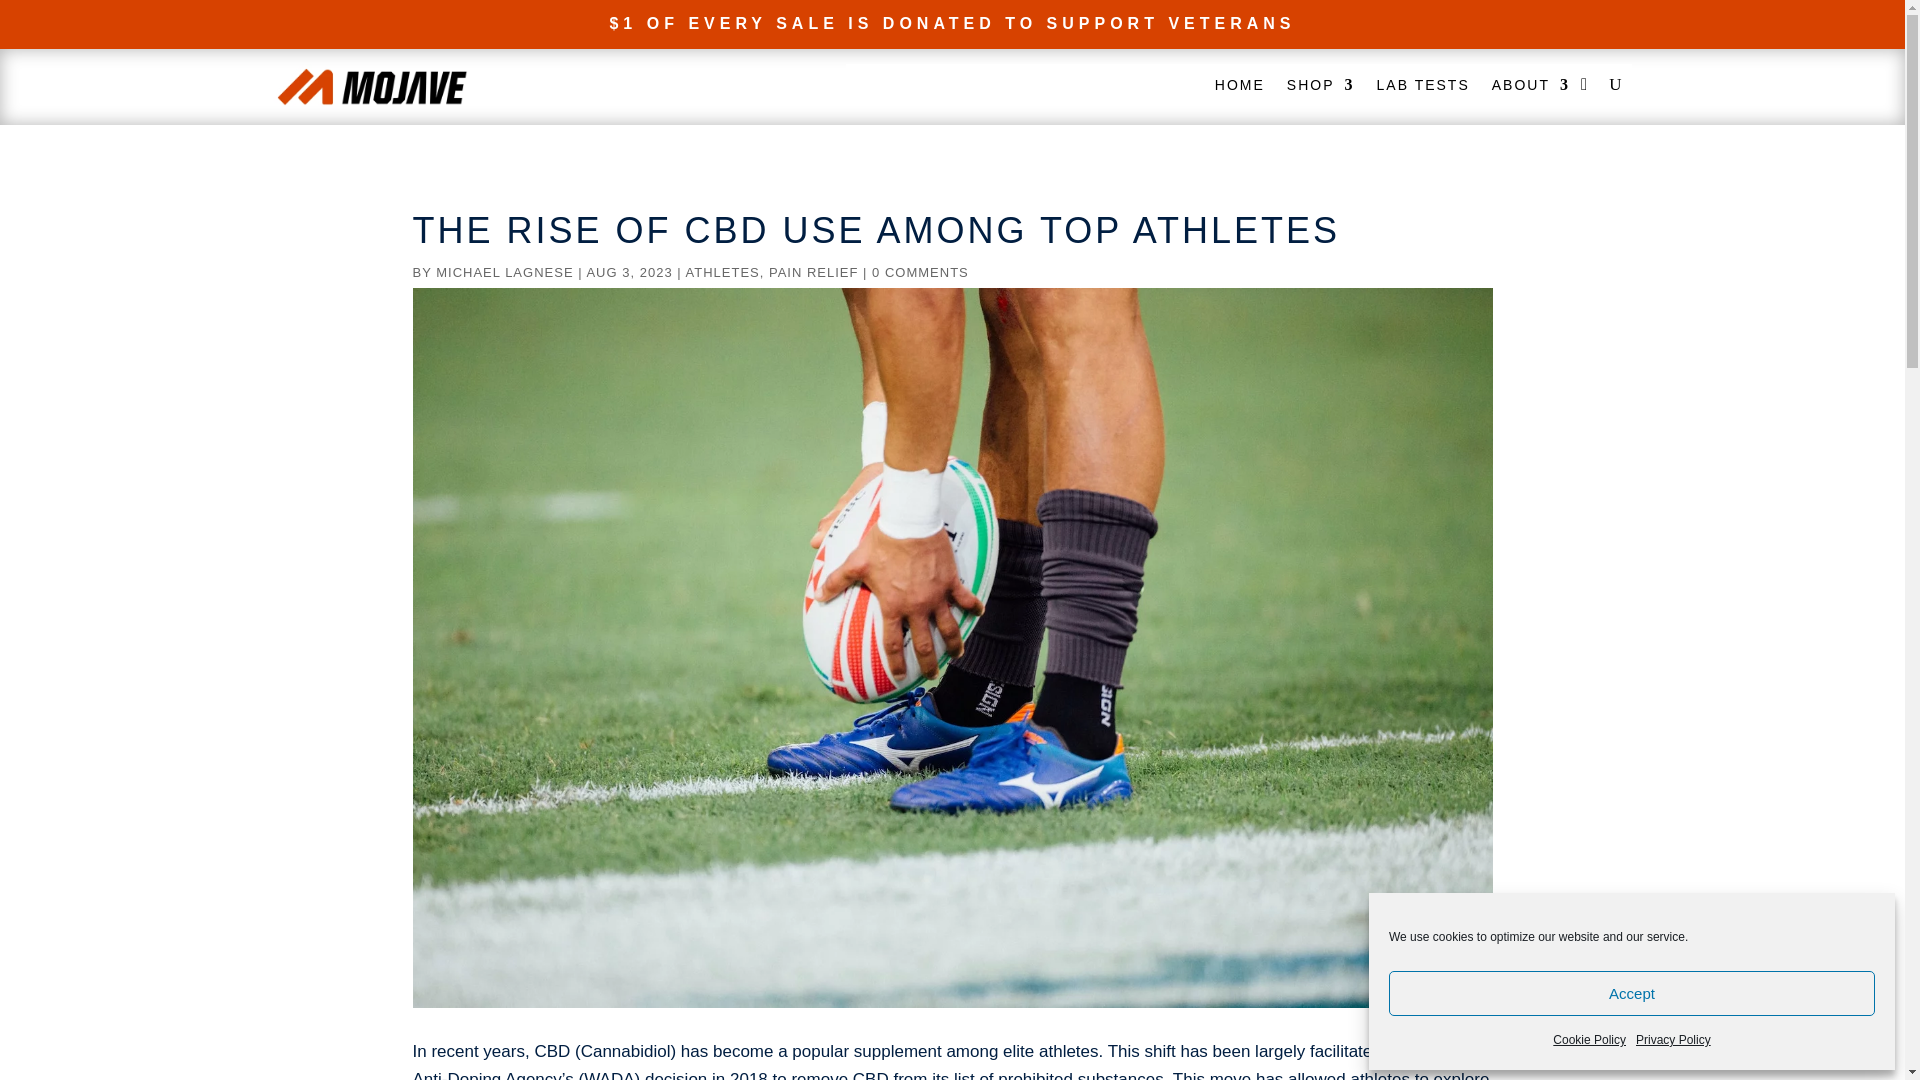 This screenshot has height=1080, width=1920. Describe the element at coordinates (1632, 993) in the screenshot. I see `Accept` at that location.